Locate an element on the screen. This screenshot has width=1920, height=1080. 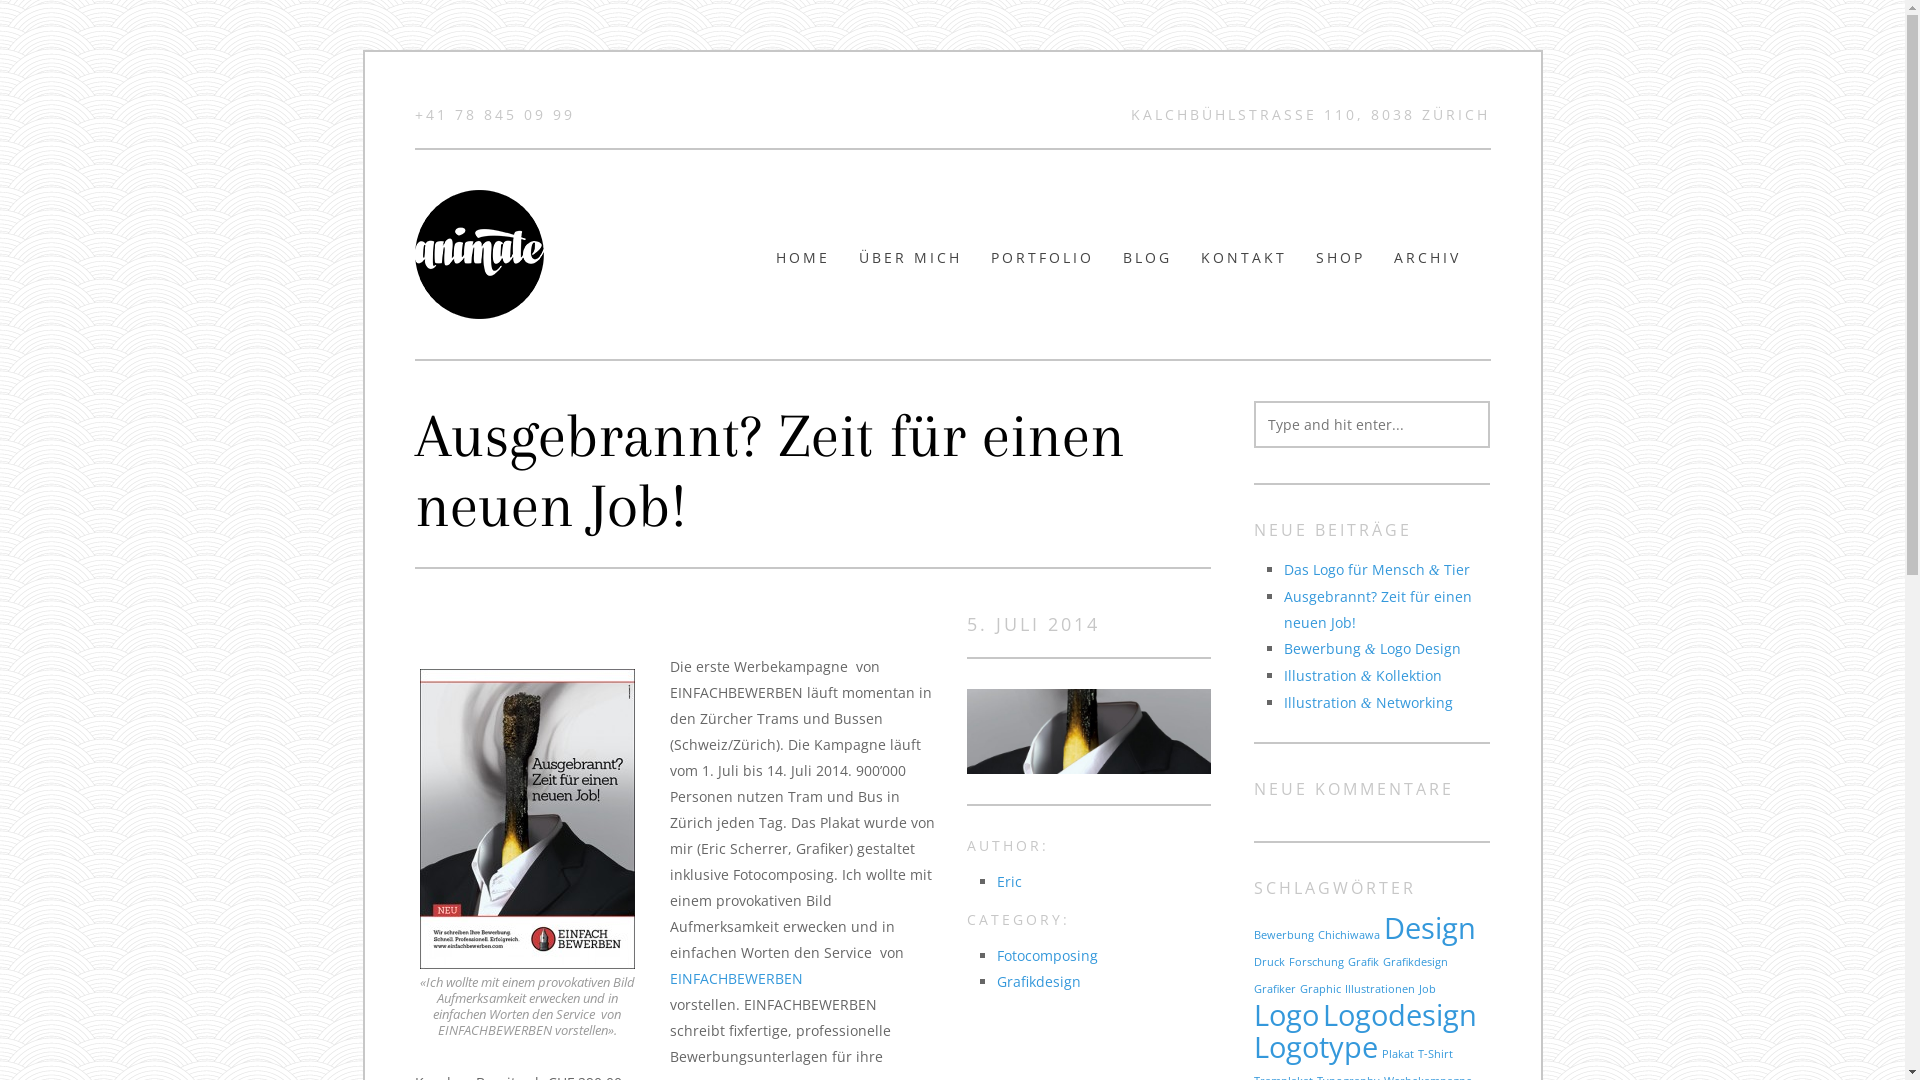
BLOG is located at coordinates (1148, 266).